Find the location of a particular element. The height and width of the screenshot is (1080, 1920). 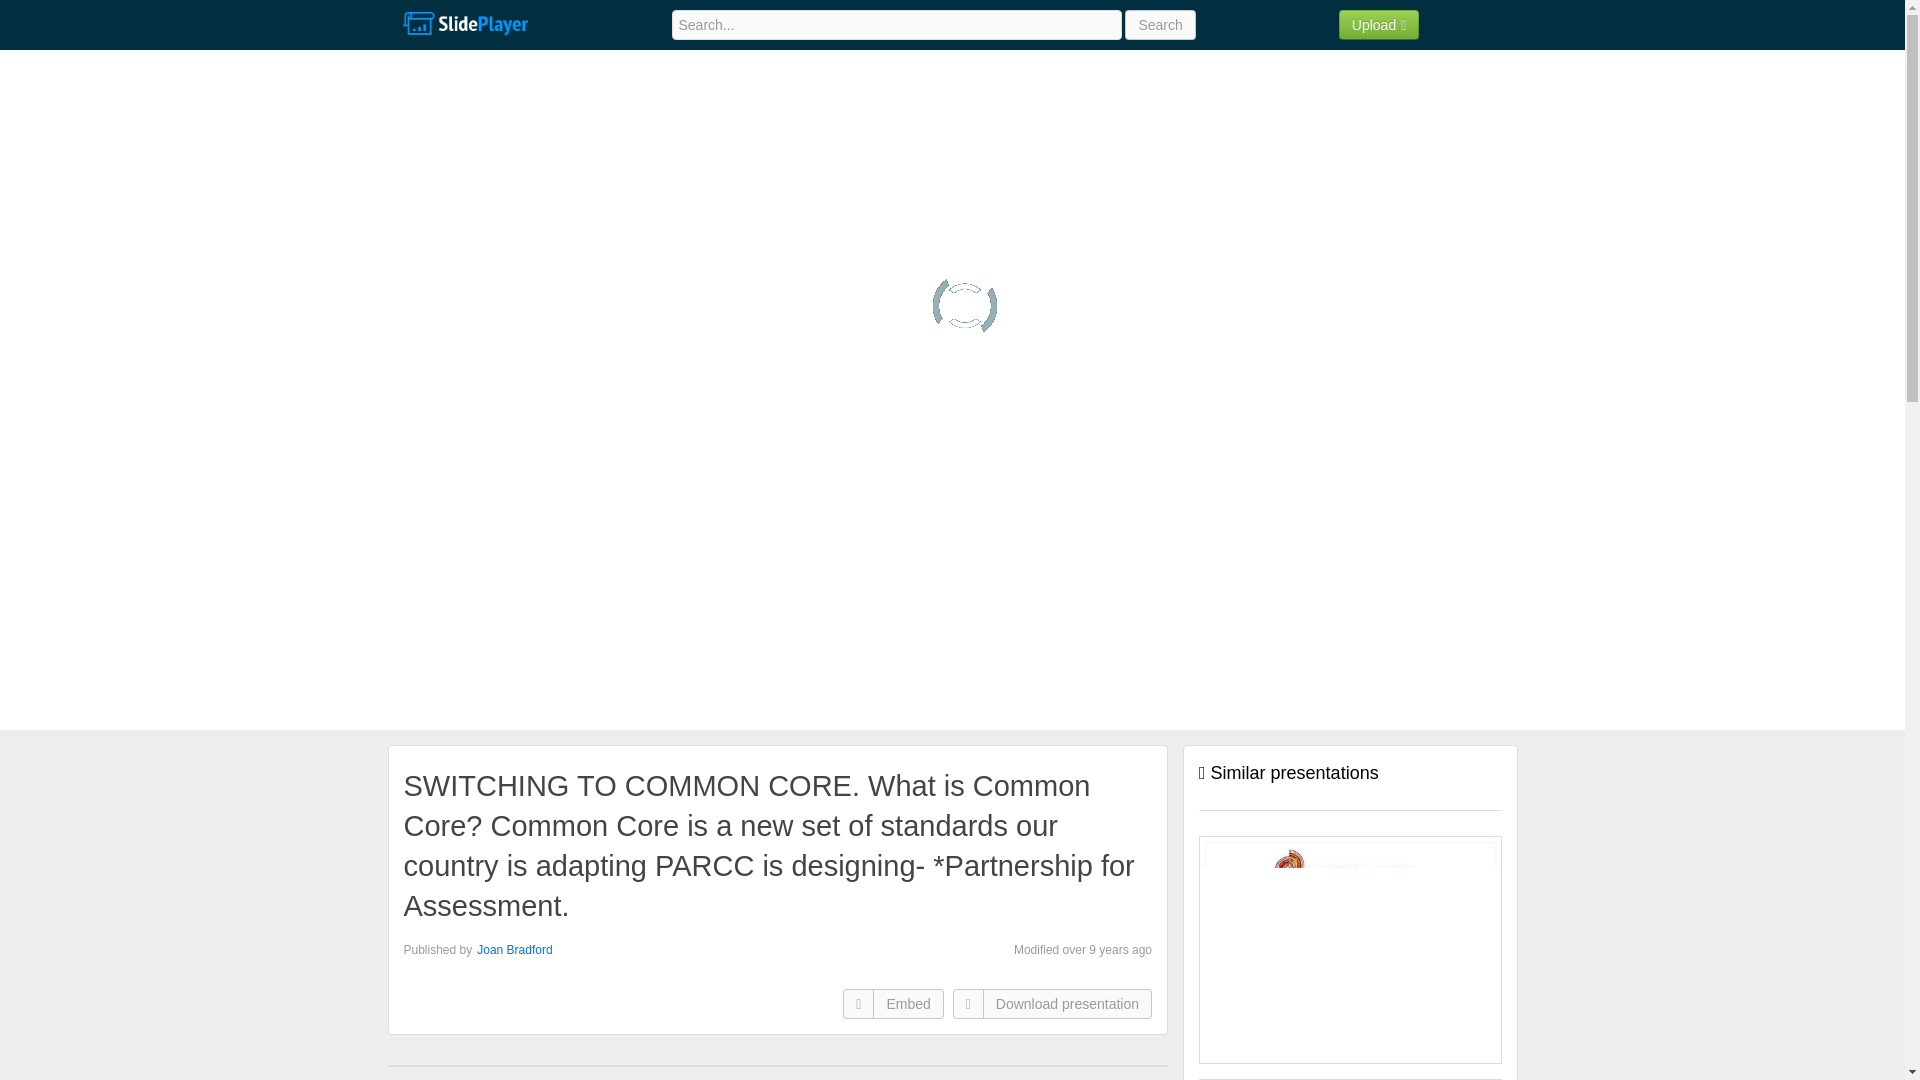

Upload is located at coordinates (1379, 24).